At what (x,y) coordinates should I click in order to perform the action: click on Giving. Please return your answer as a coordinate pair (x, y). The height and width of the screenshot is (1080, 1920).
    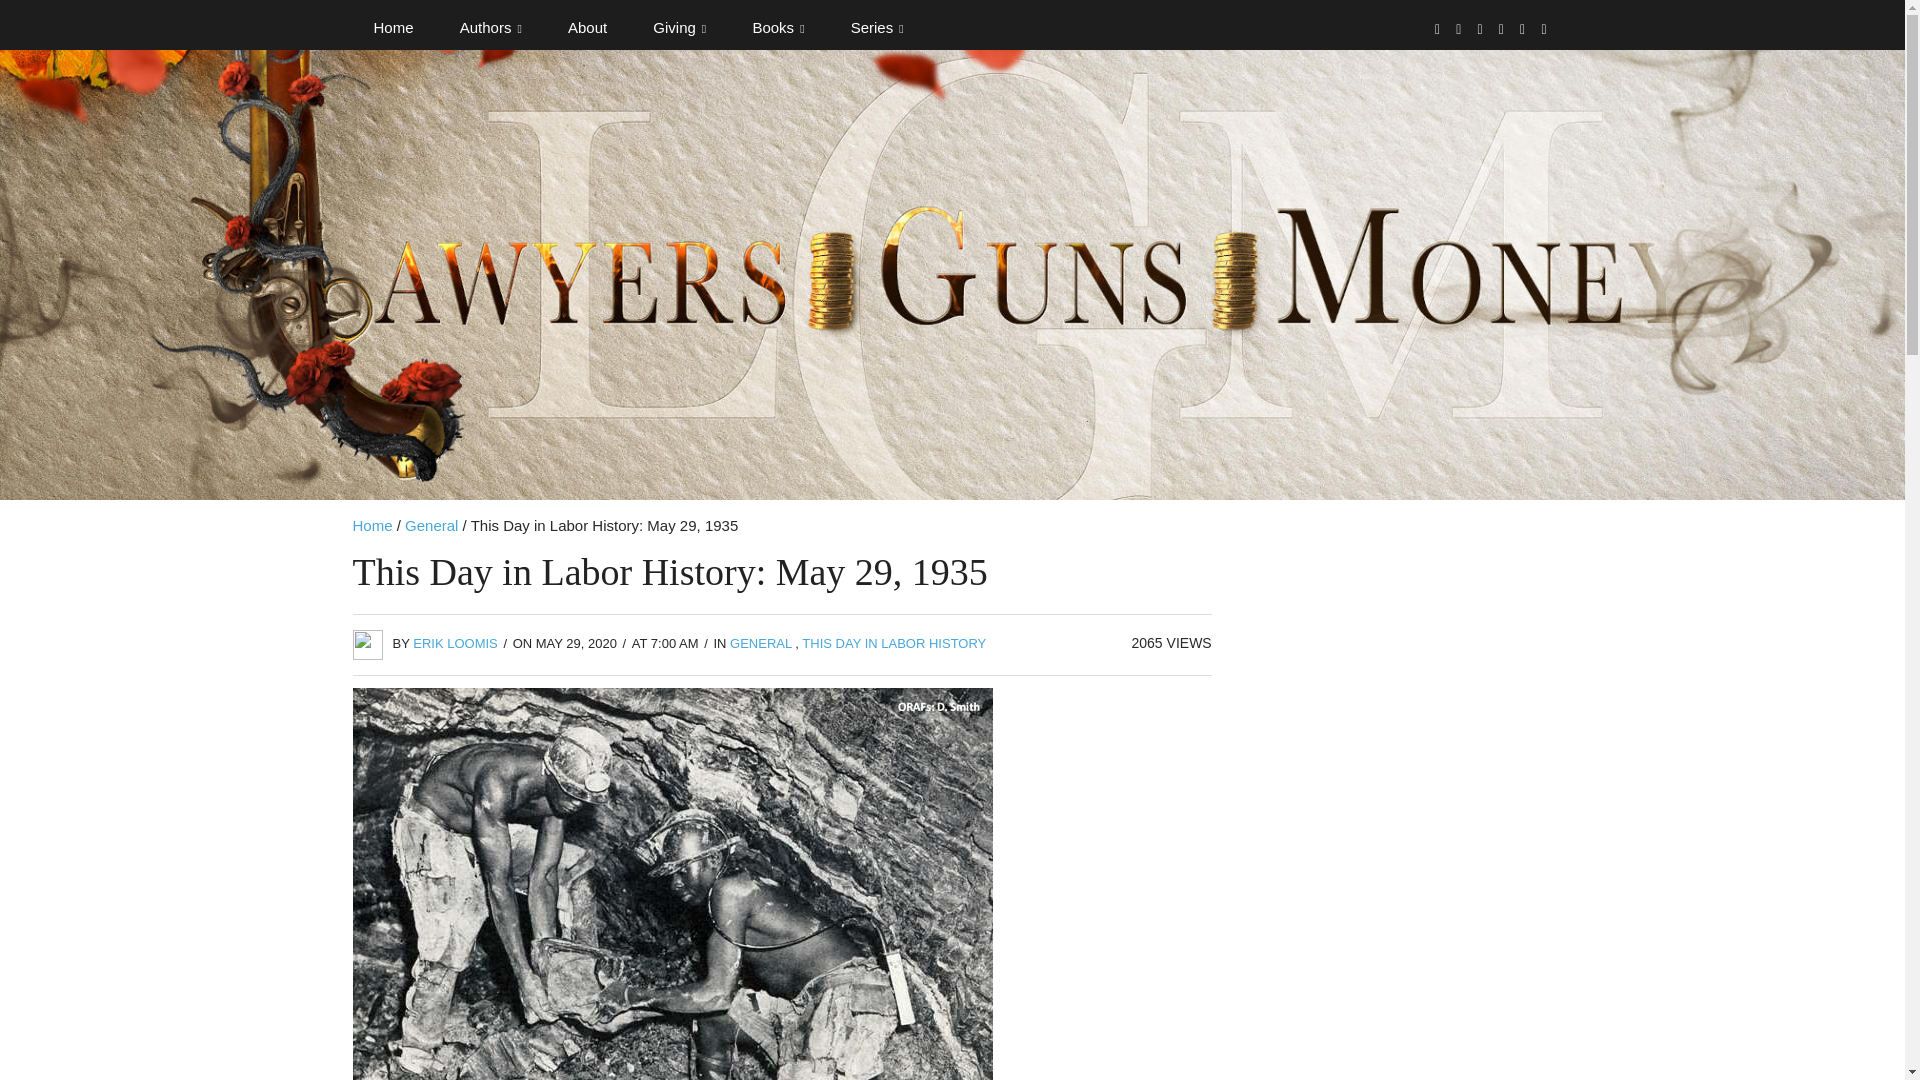
    Looking at the image, I should click on (679, 28).